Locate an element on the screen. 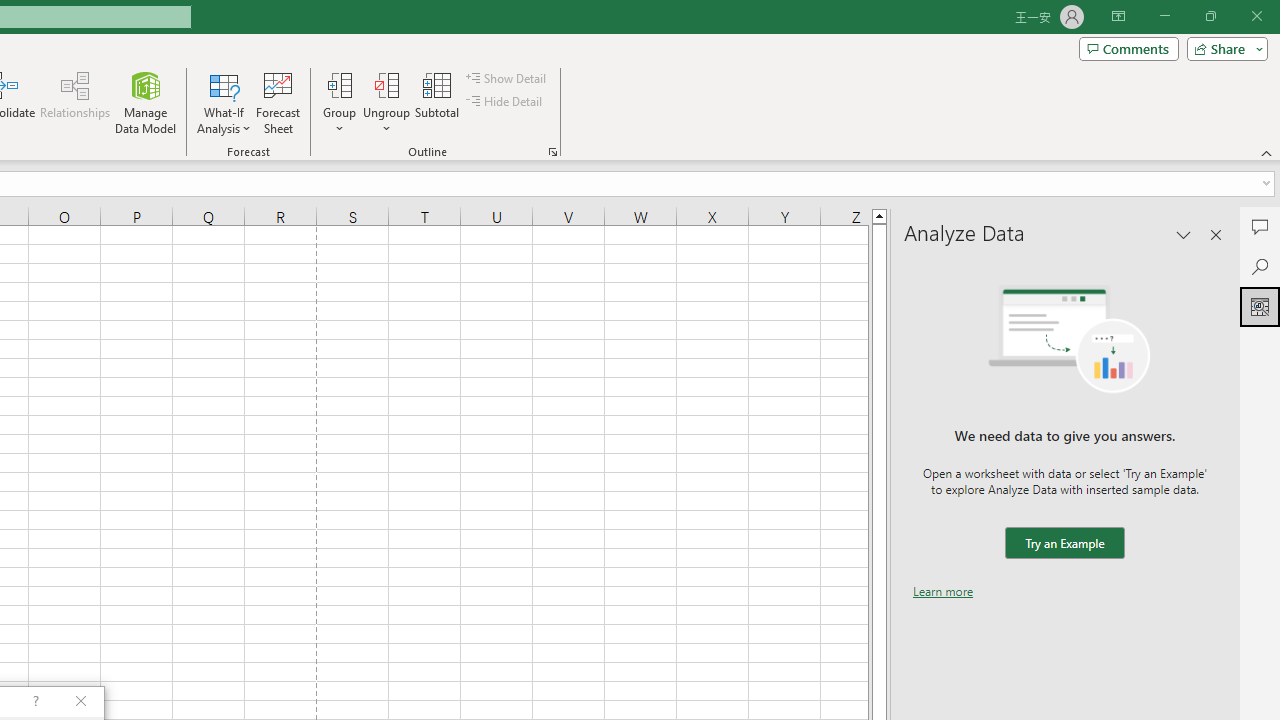 Image resolution: width=1280 pixels, height=720 pixels. Share is located at coordinates (1223, 48).